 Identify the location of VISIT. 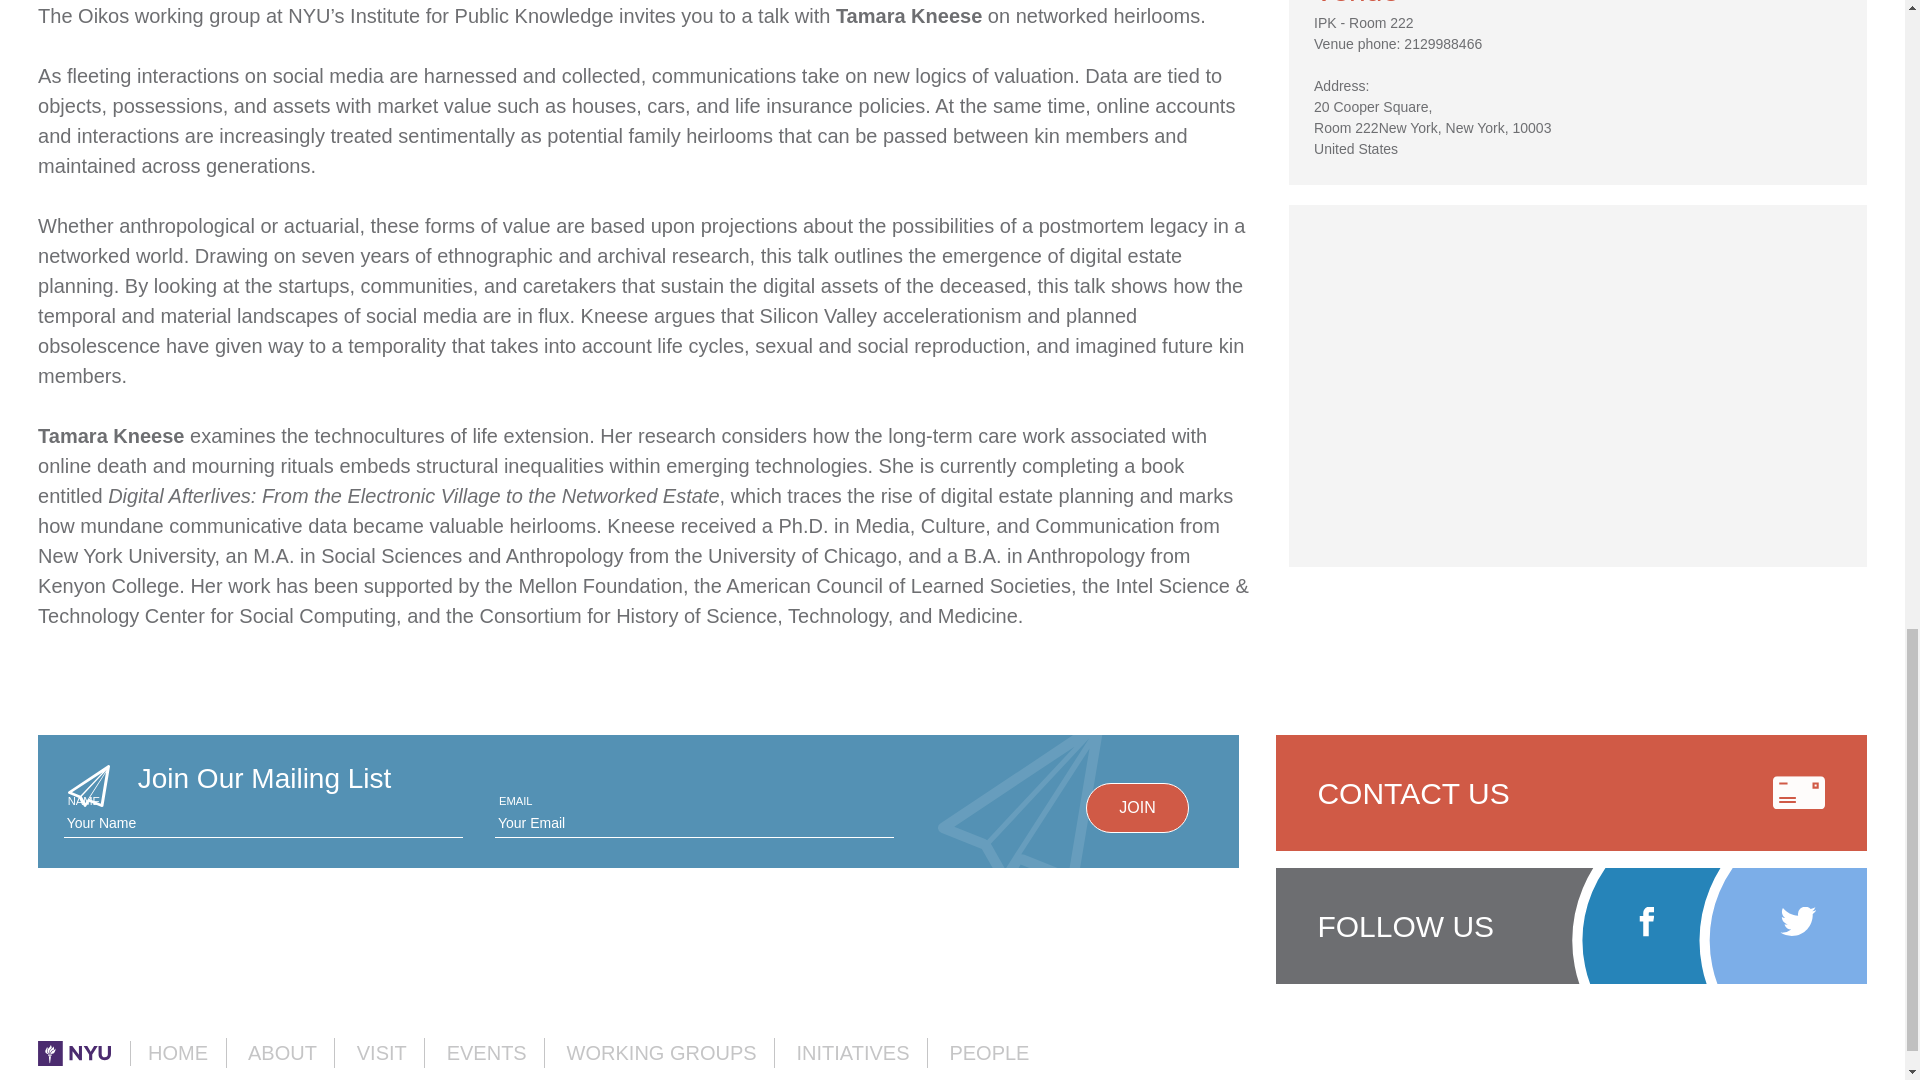
(382, 1052).